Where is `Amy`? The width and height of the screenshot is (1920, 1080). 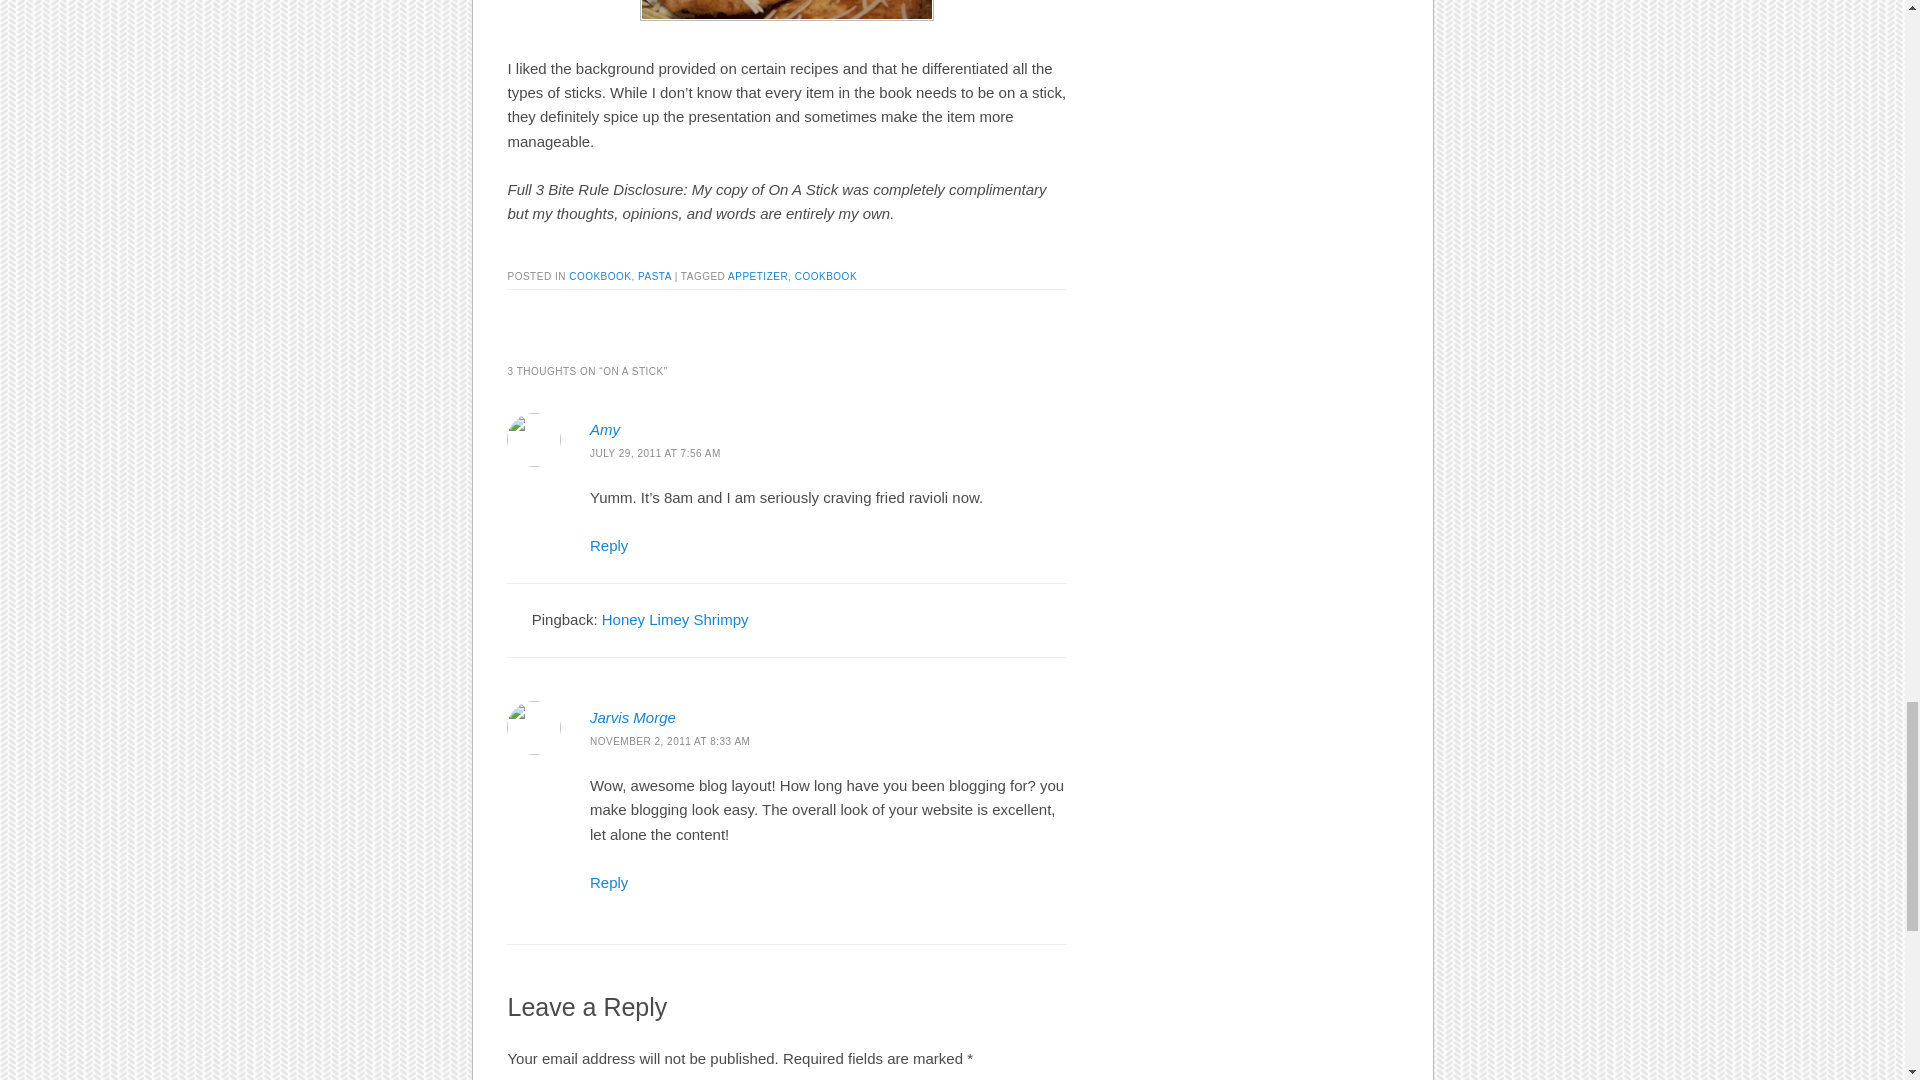
Amy is located at coordinates (604, 430).